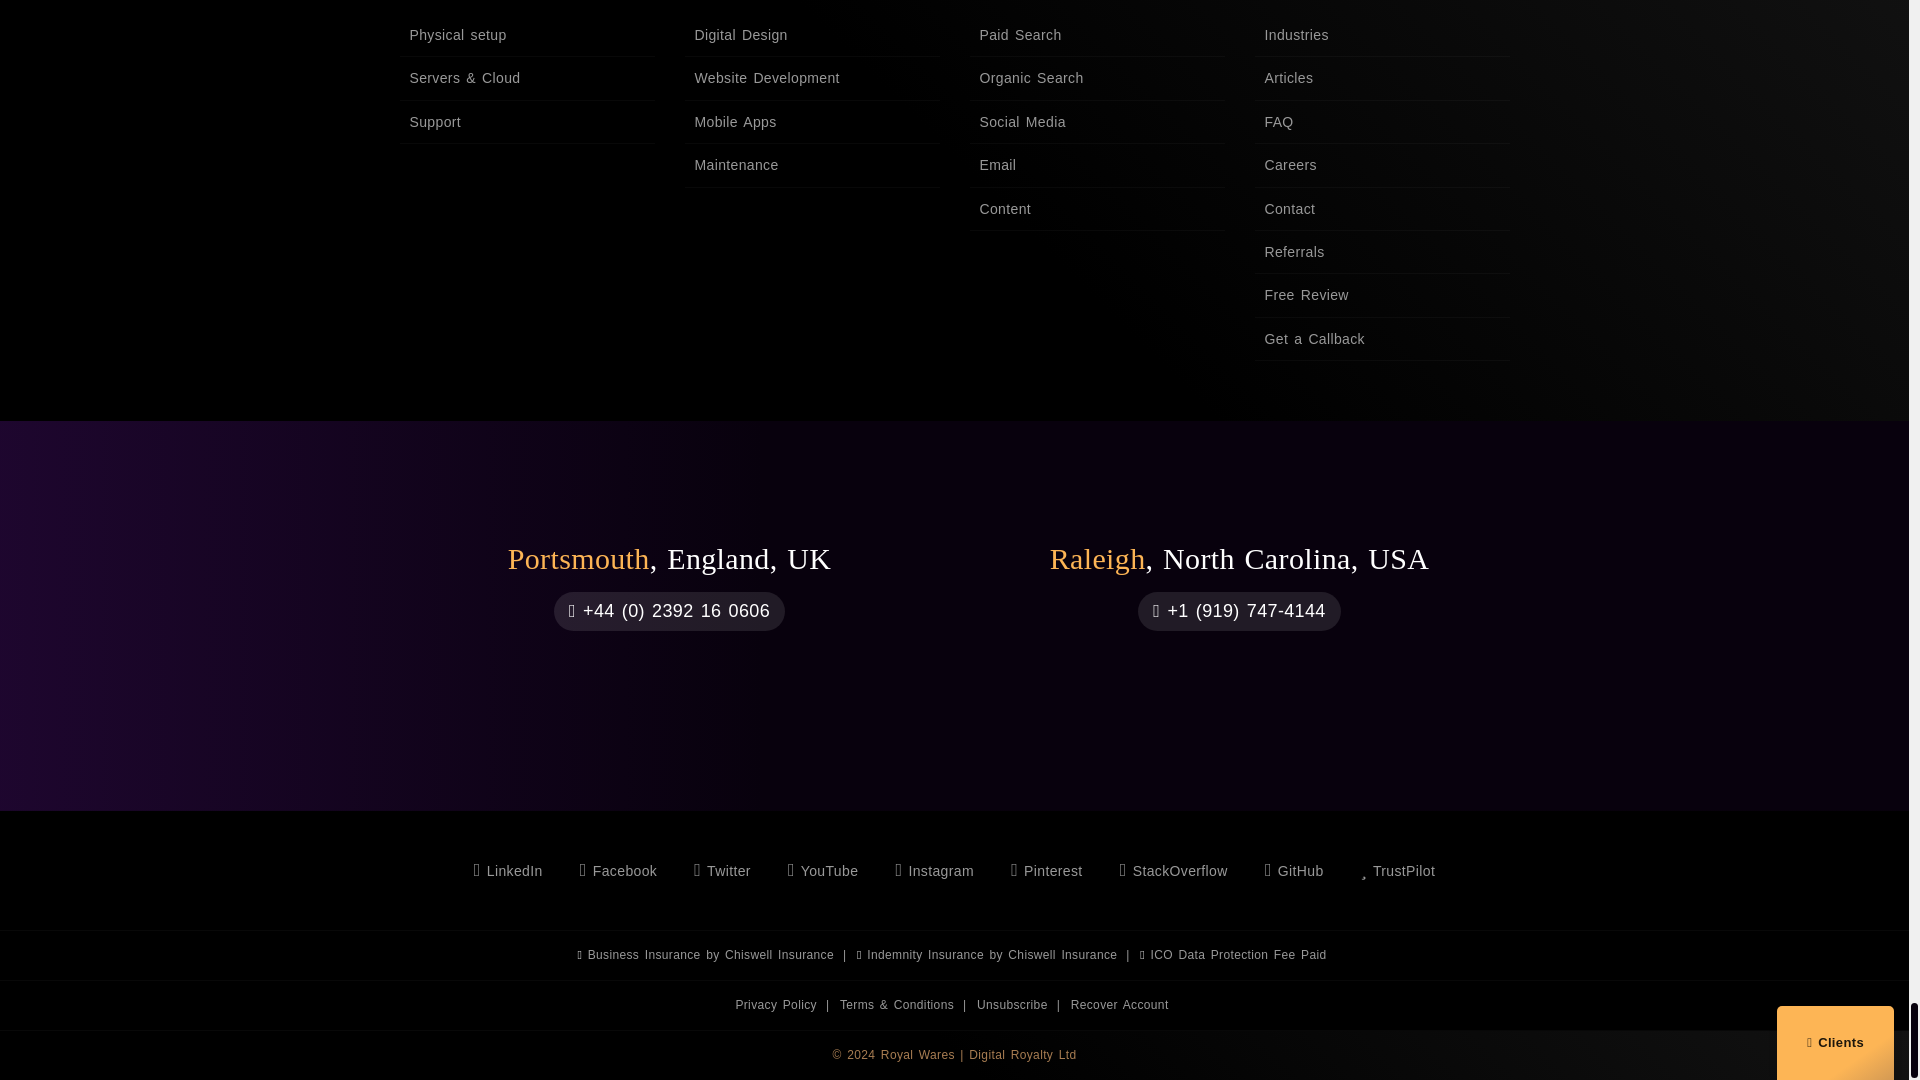 The image size is (1920, 1080). Describe the element at coordinates (810, 164) in the screenshot. I see `Maintenance` at that location.